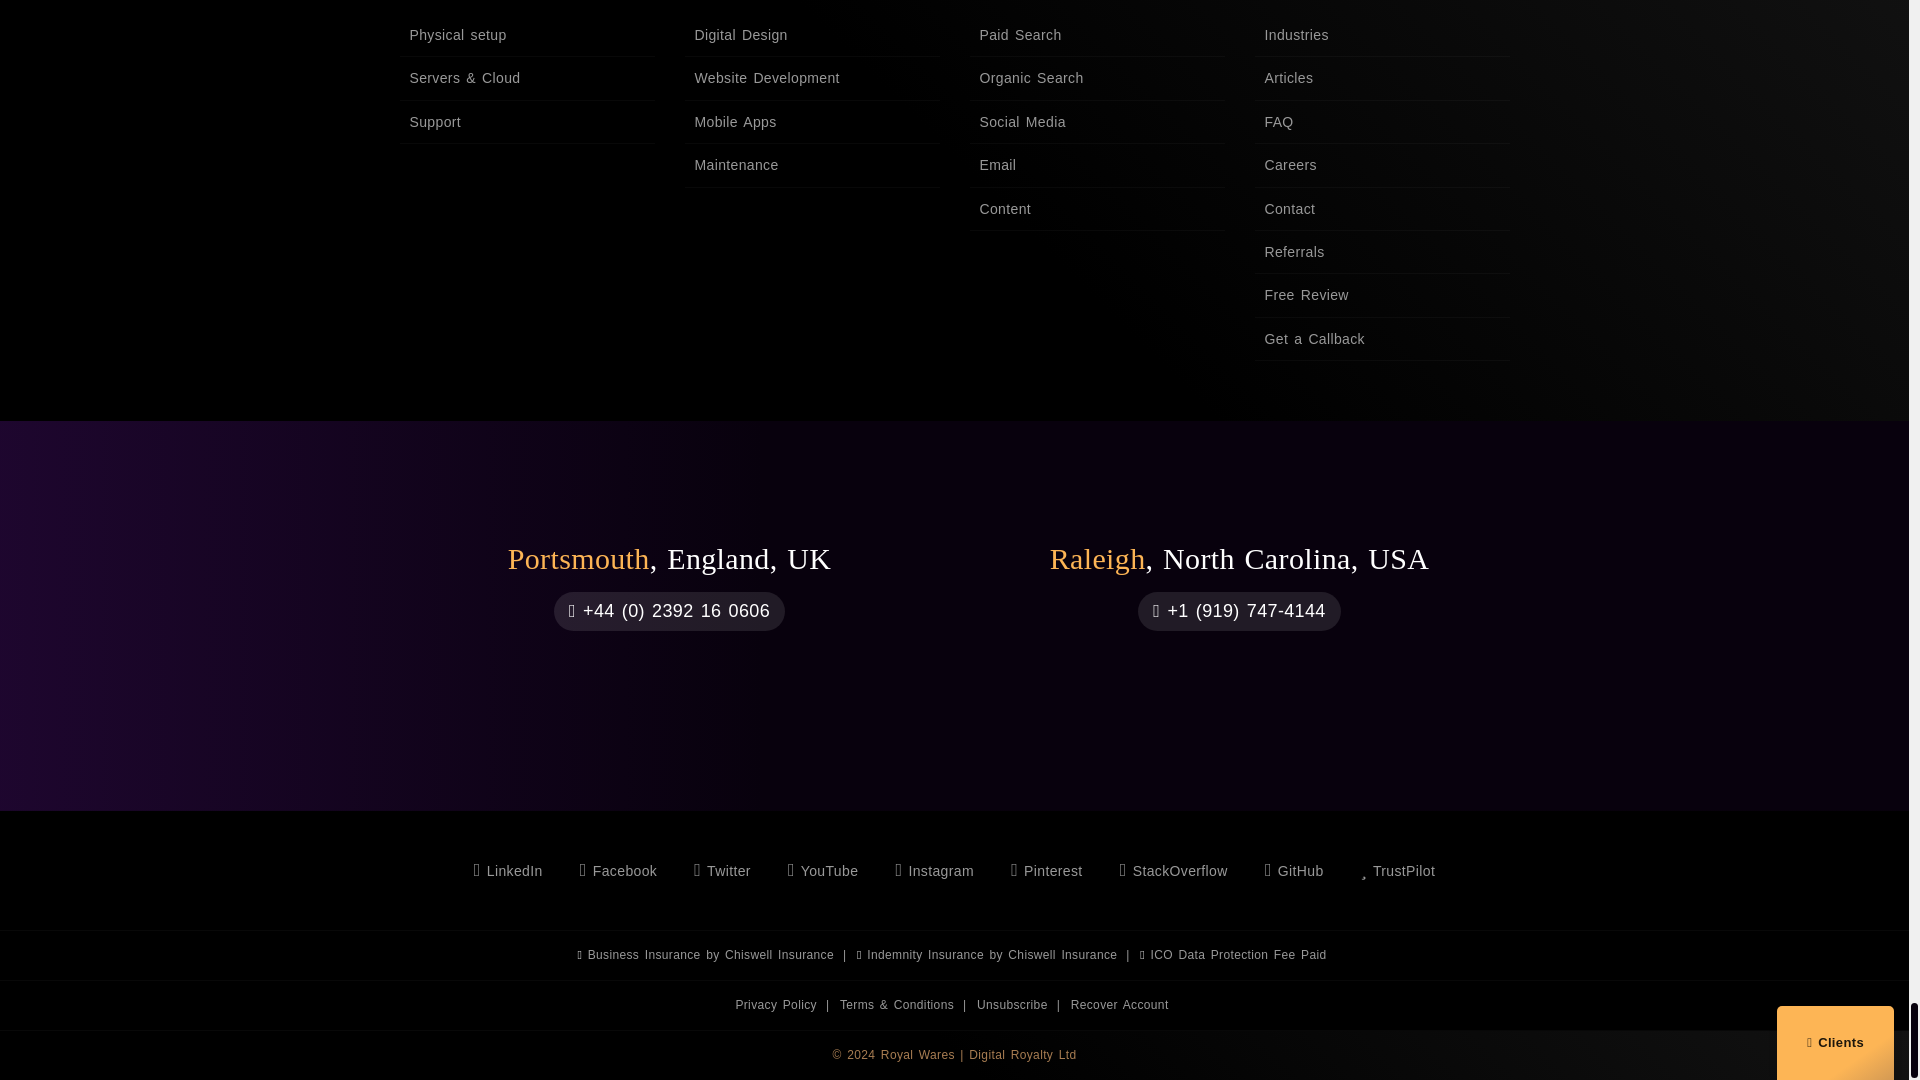 The image size is (1920, 1080). Describe the element at coordinates (810, 164) in the screenshot. I see `Maintenance` at that location.